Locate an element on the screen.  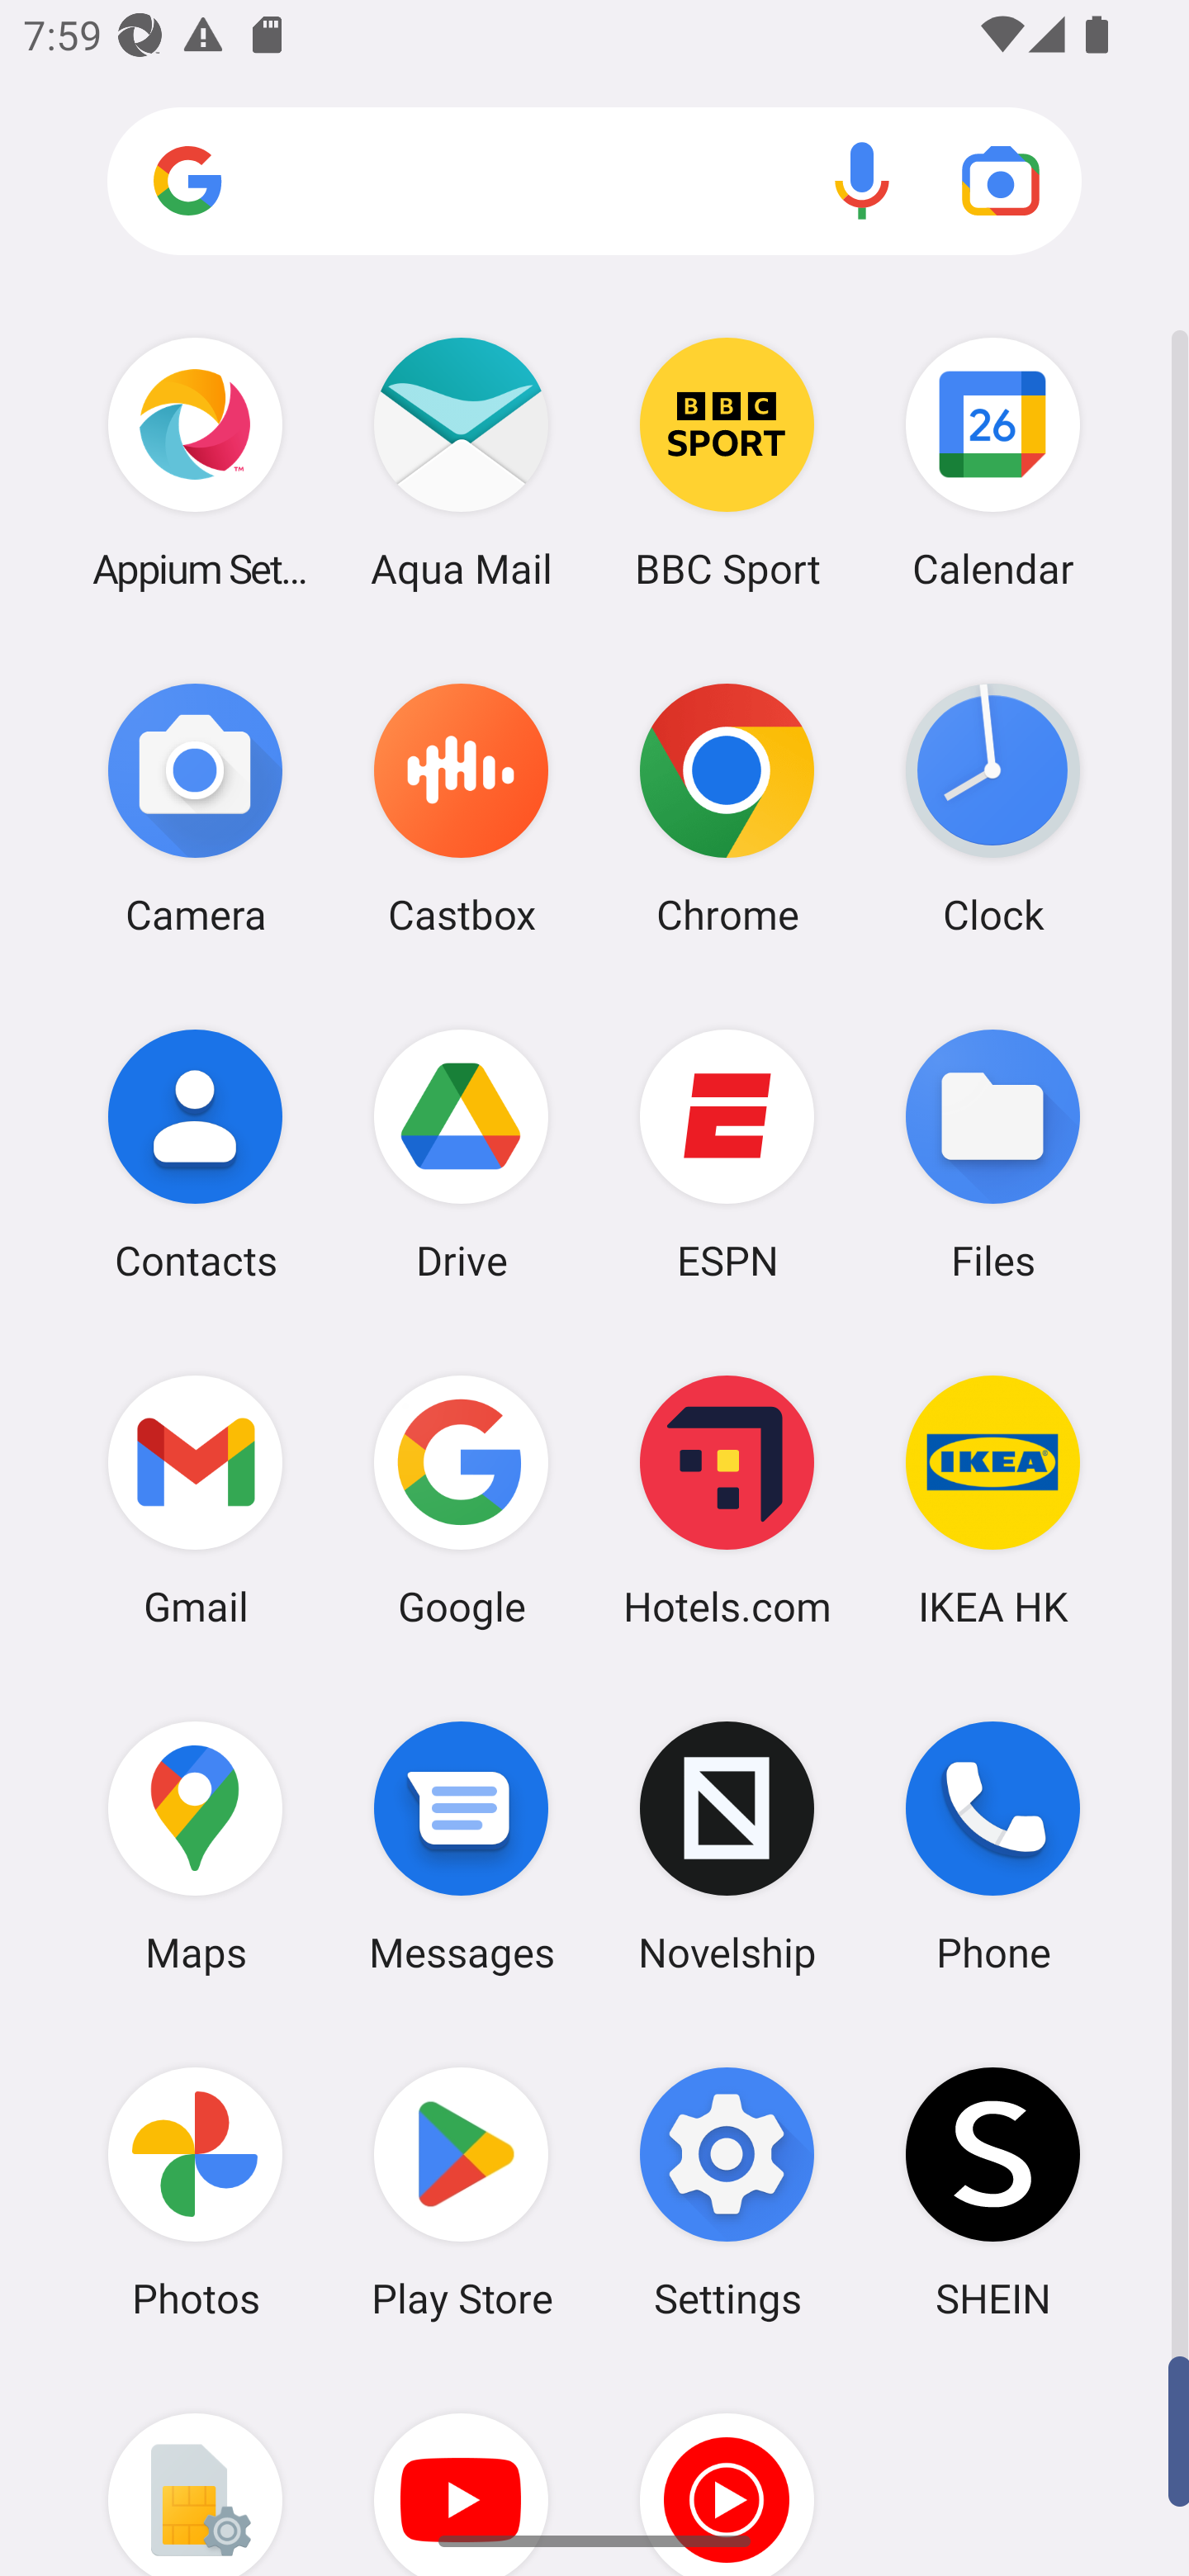
Castbox is located at coordinates (461, 808).